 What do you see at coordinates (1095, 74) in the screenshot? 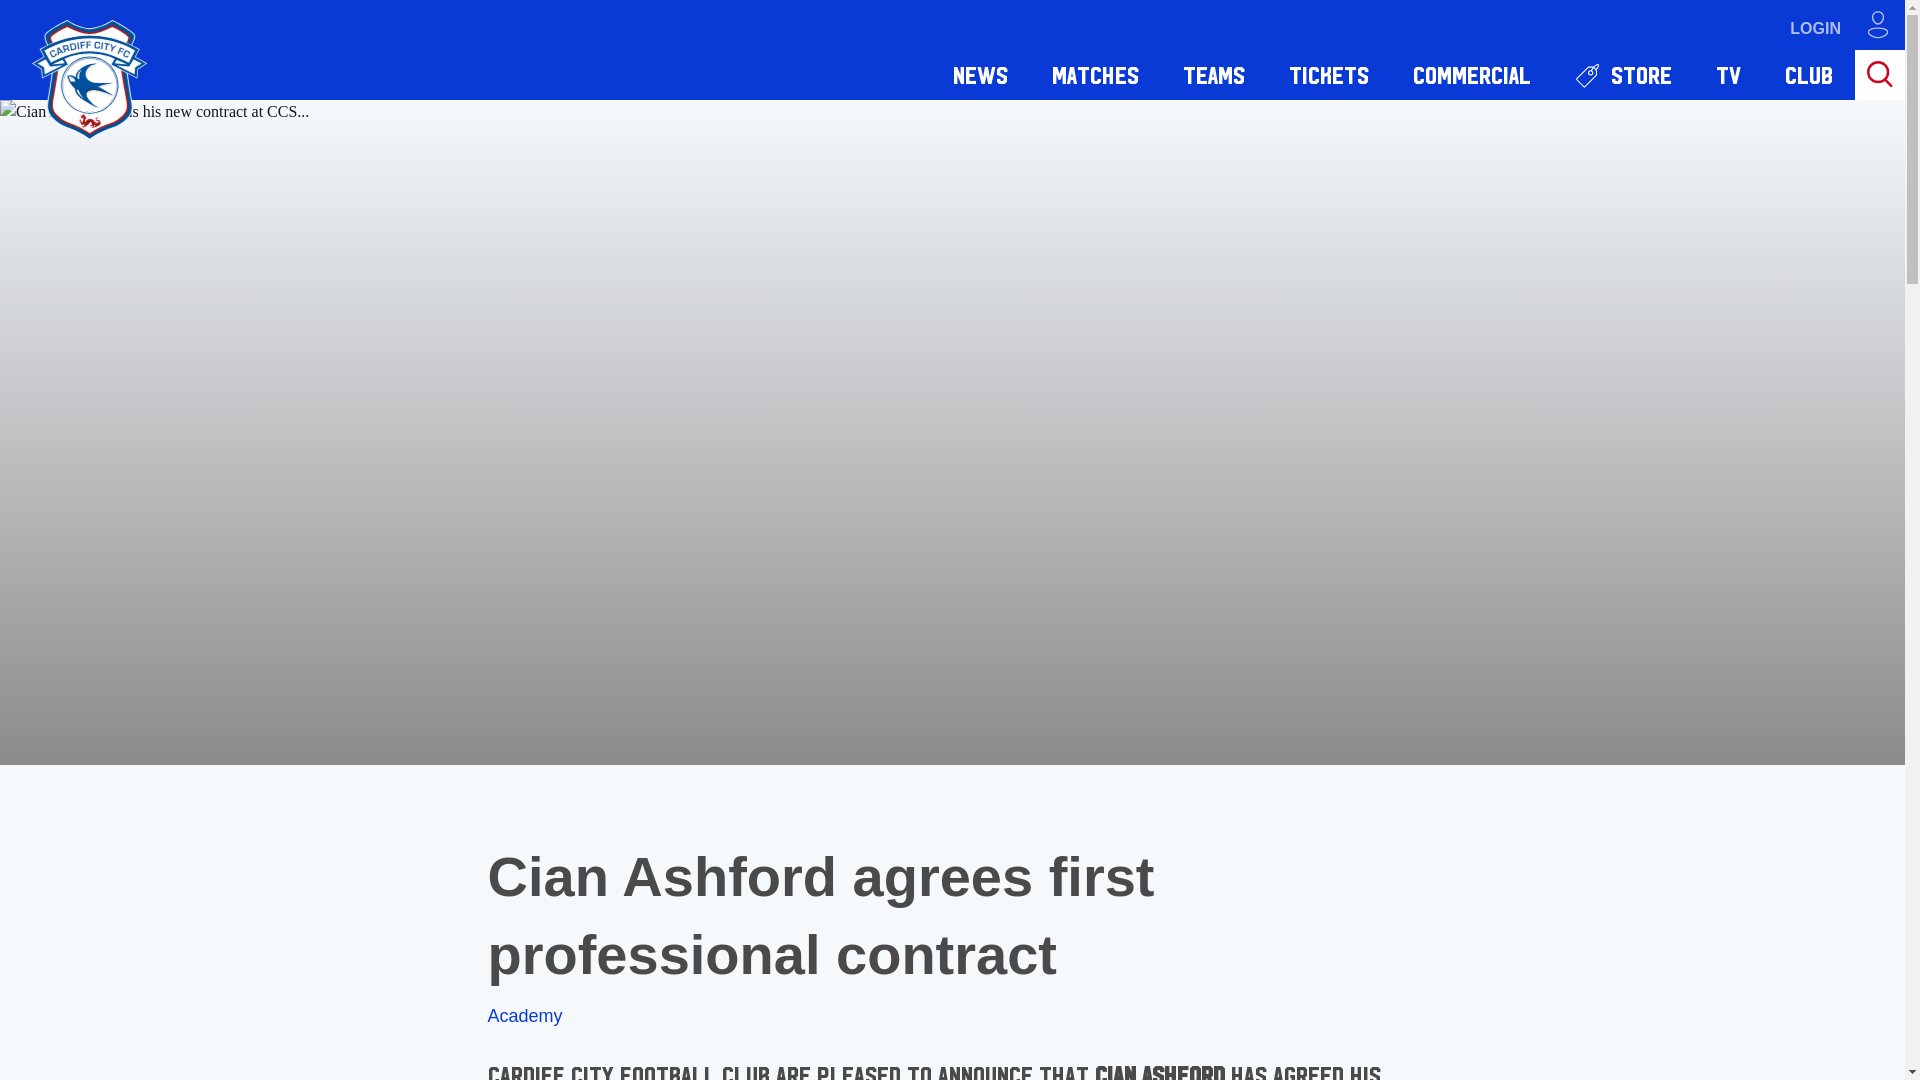
I see `MATCHES` at bounding box center [1095, 74].